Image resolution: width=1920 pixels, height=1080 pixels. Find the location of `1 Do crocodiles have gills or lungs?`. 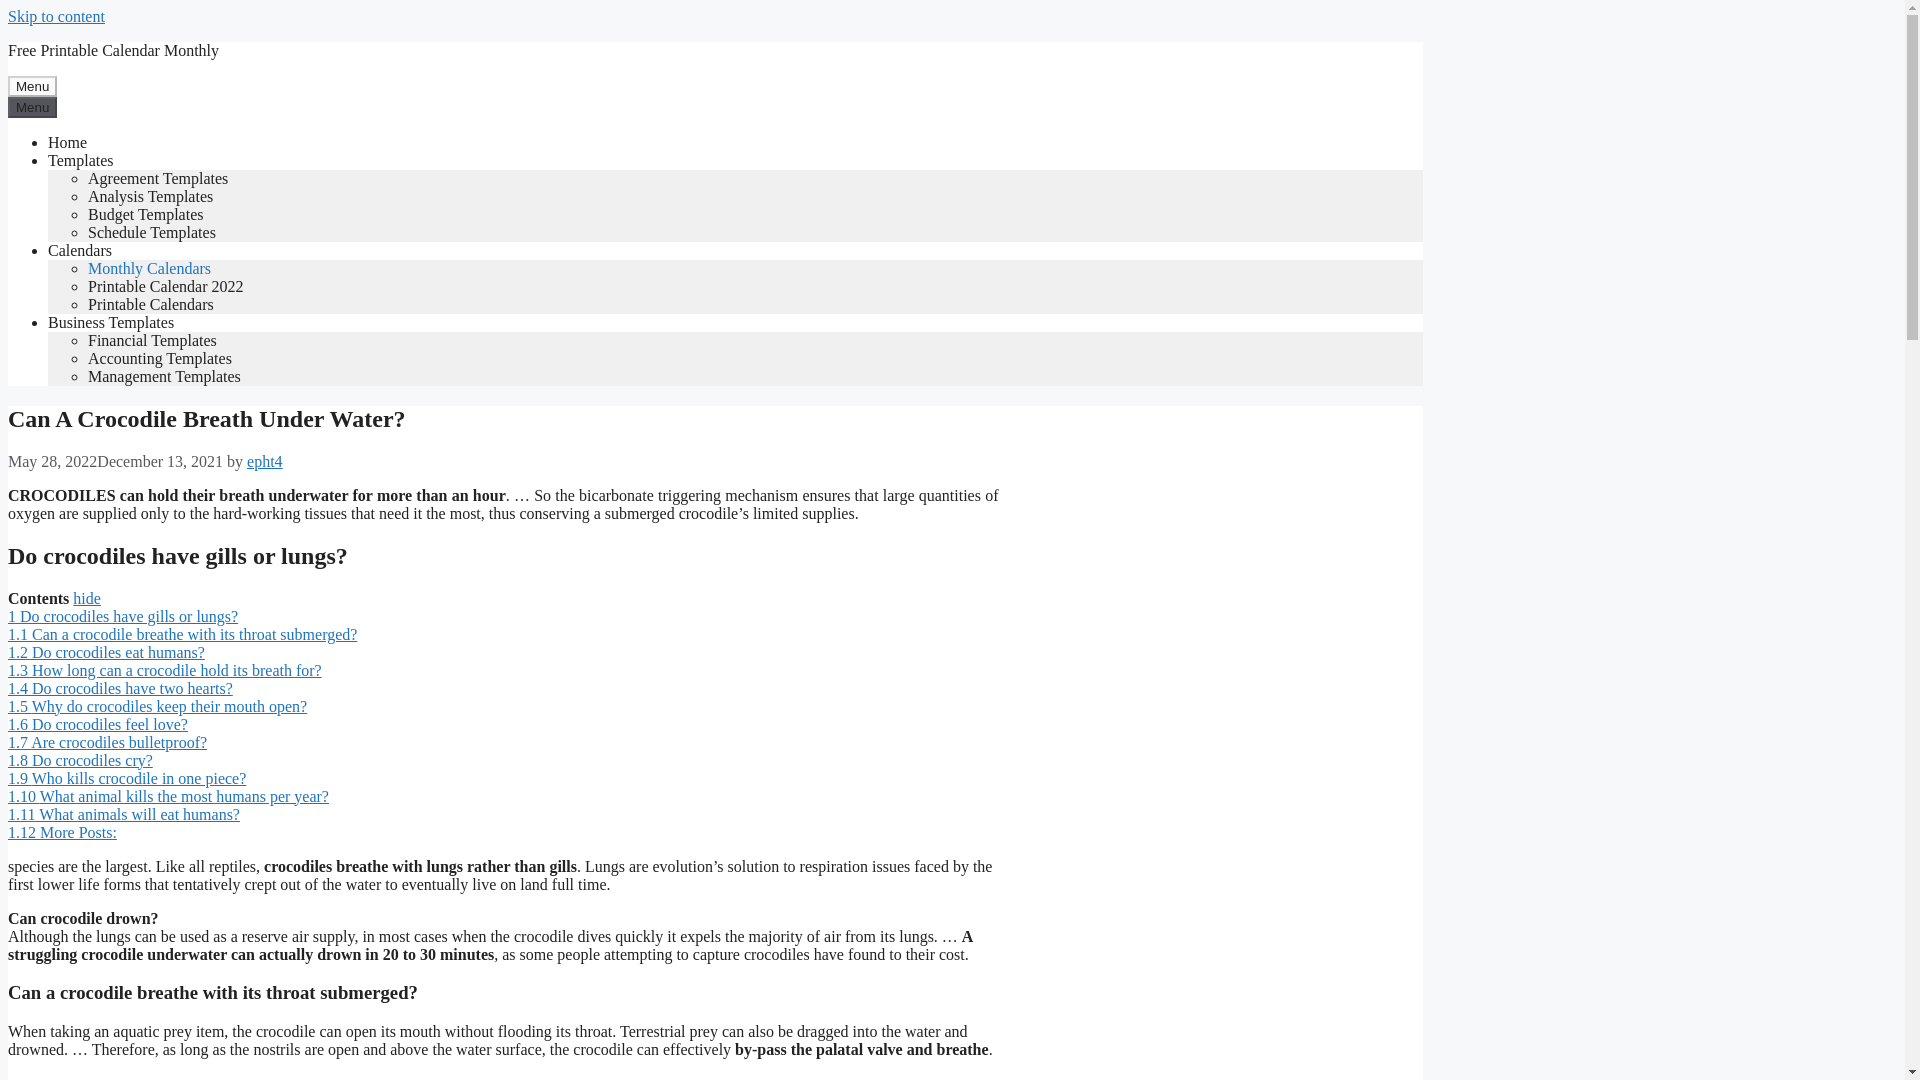

1 Do crocodiles have gills or lungs? is located at coordinates (122, 616).